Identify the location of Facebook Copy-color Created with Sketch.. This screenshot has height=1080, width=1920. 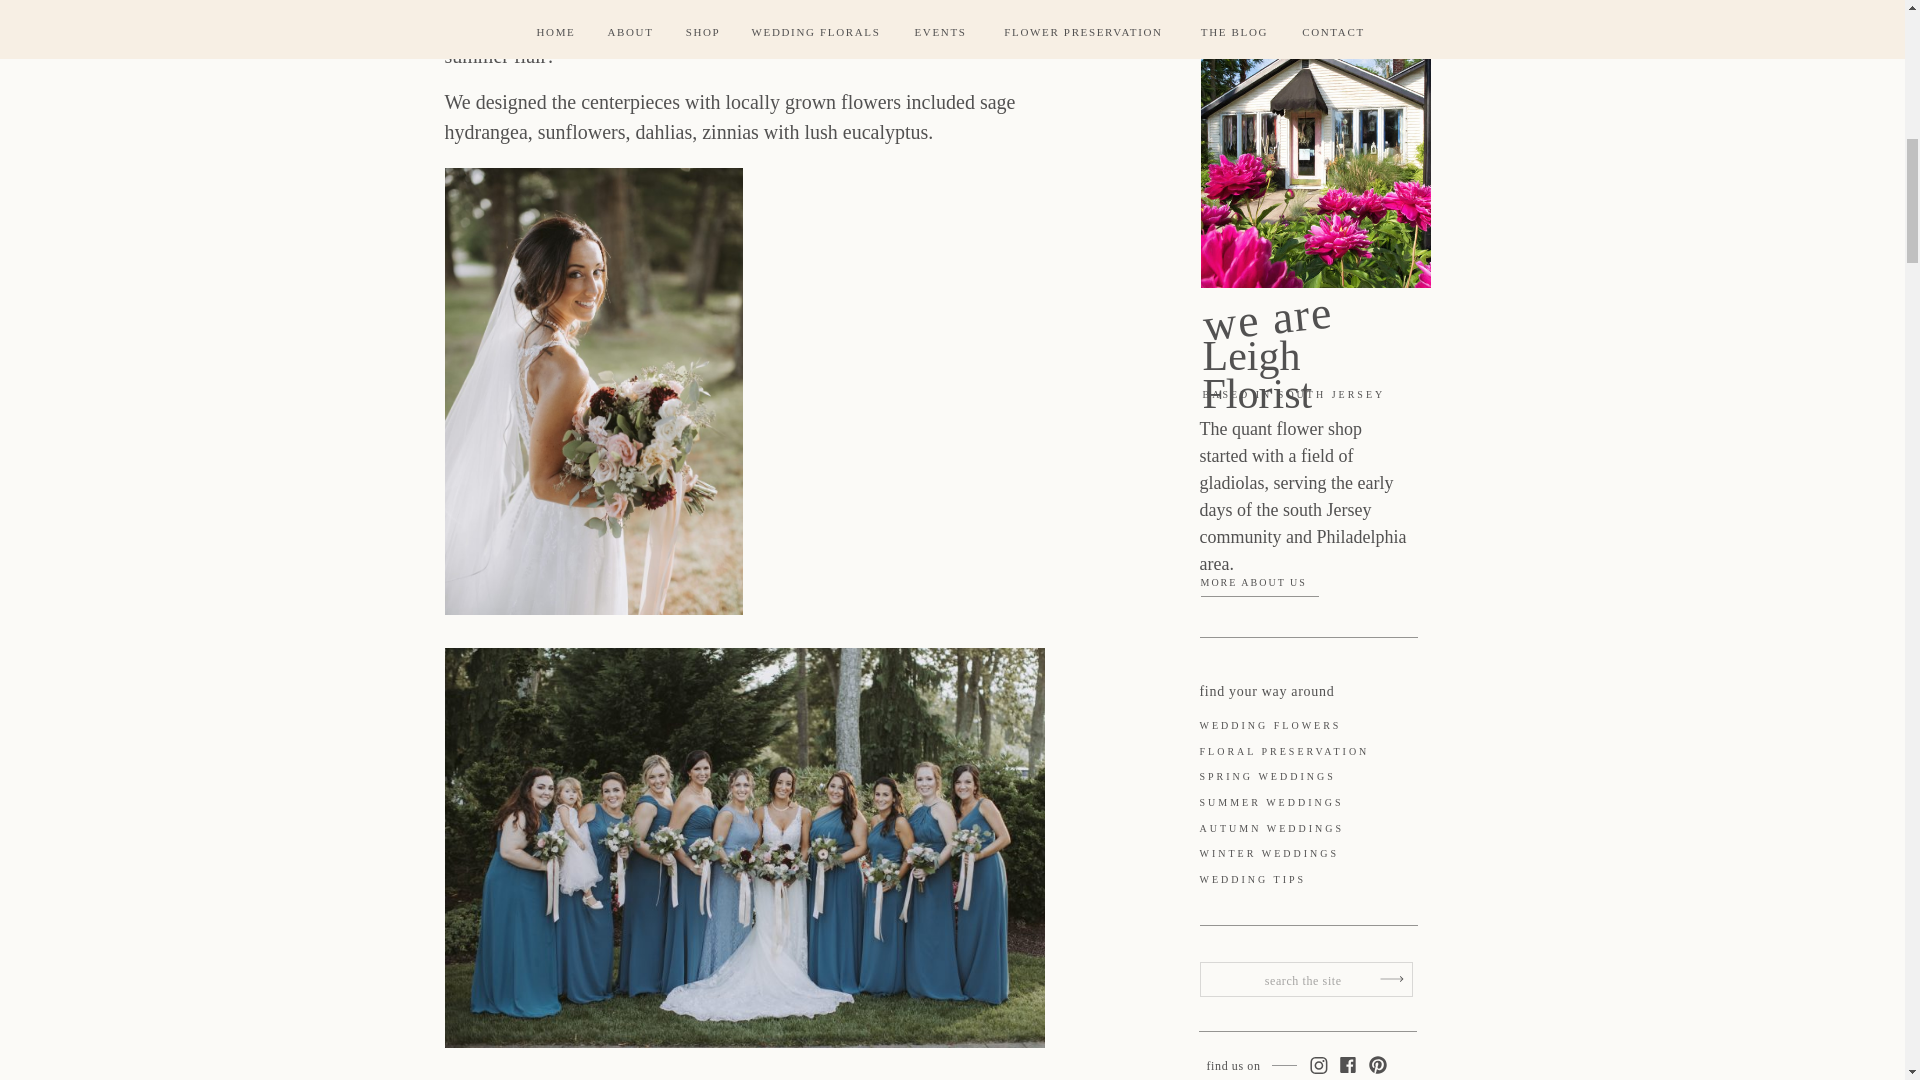
(1346, 1064).